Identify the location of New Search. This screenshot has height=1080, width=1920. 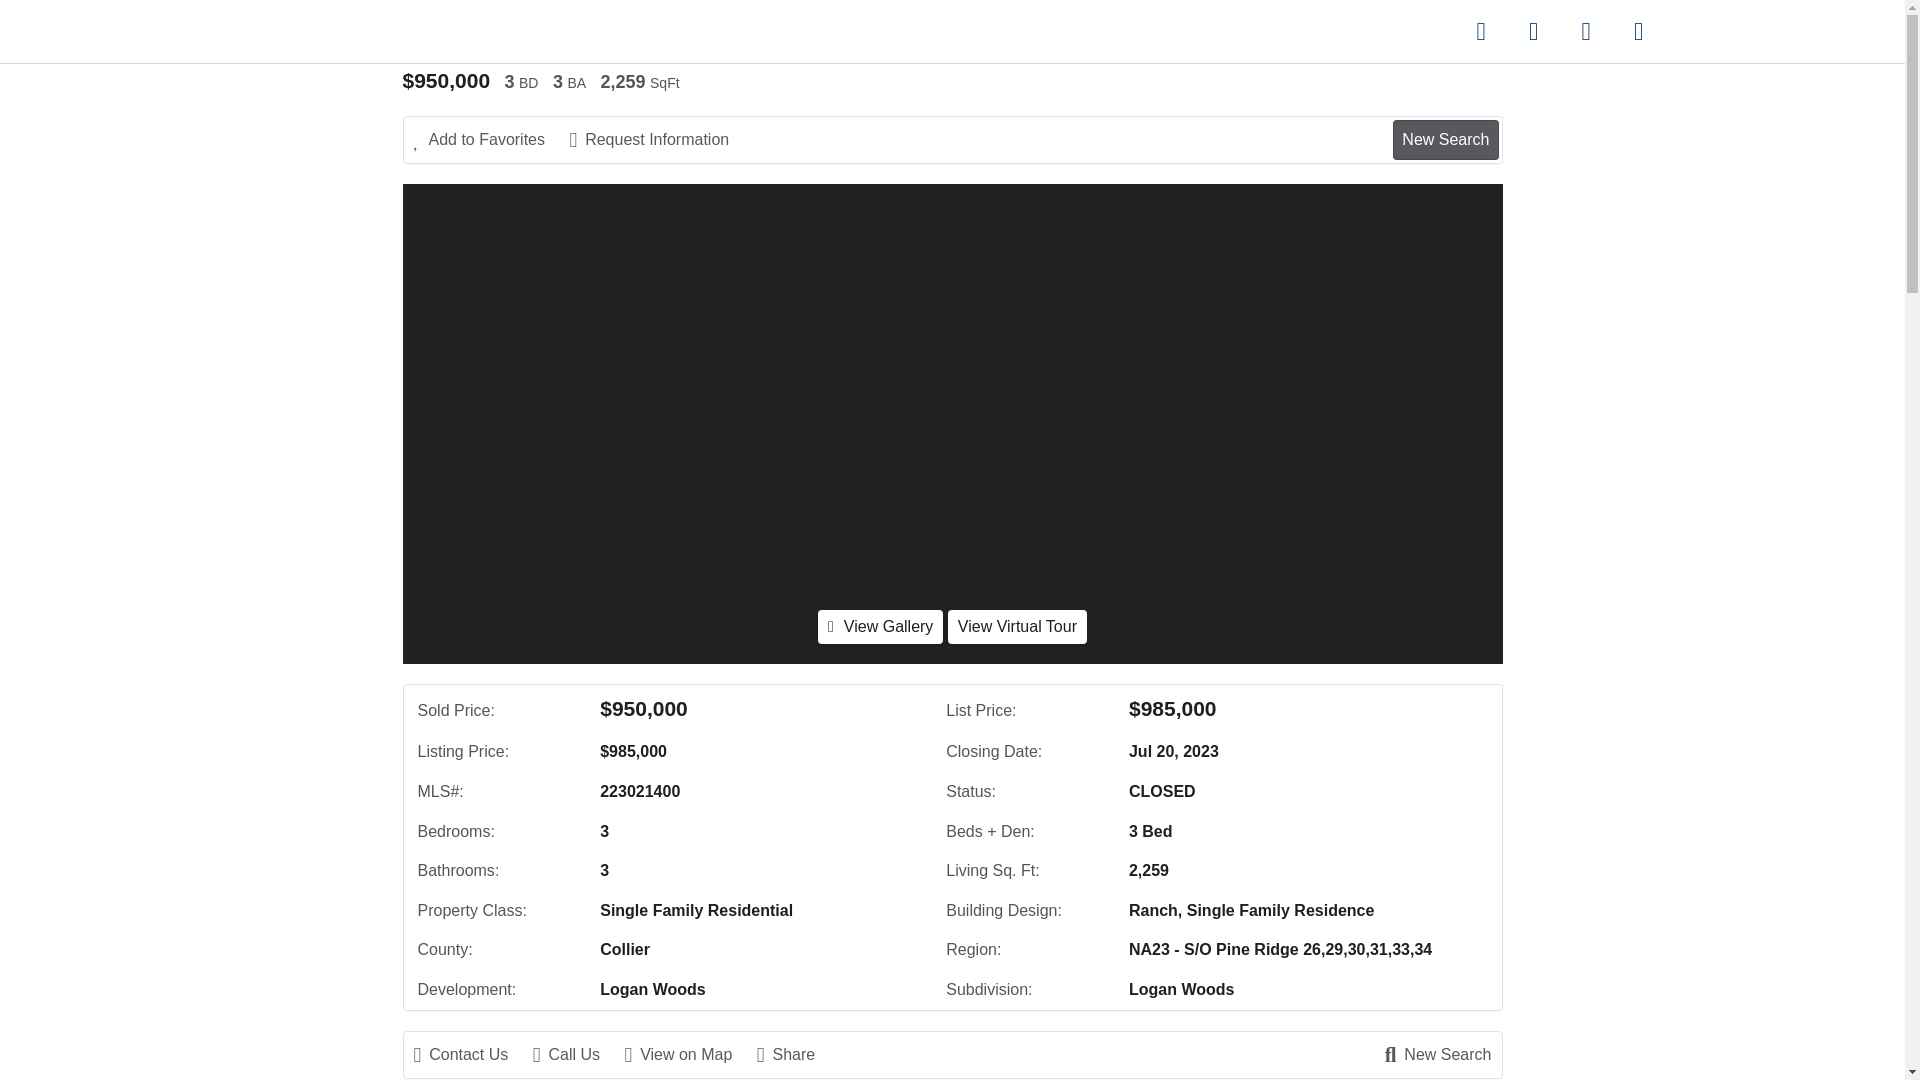
(1445, 139).